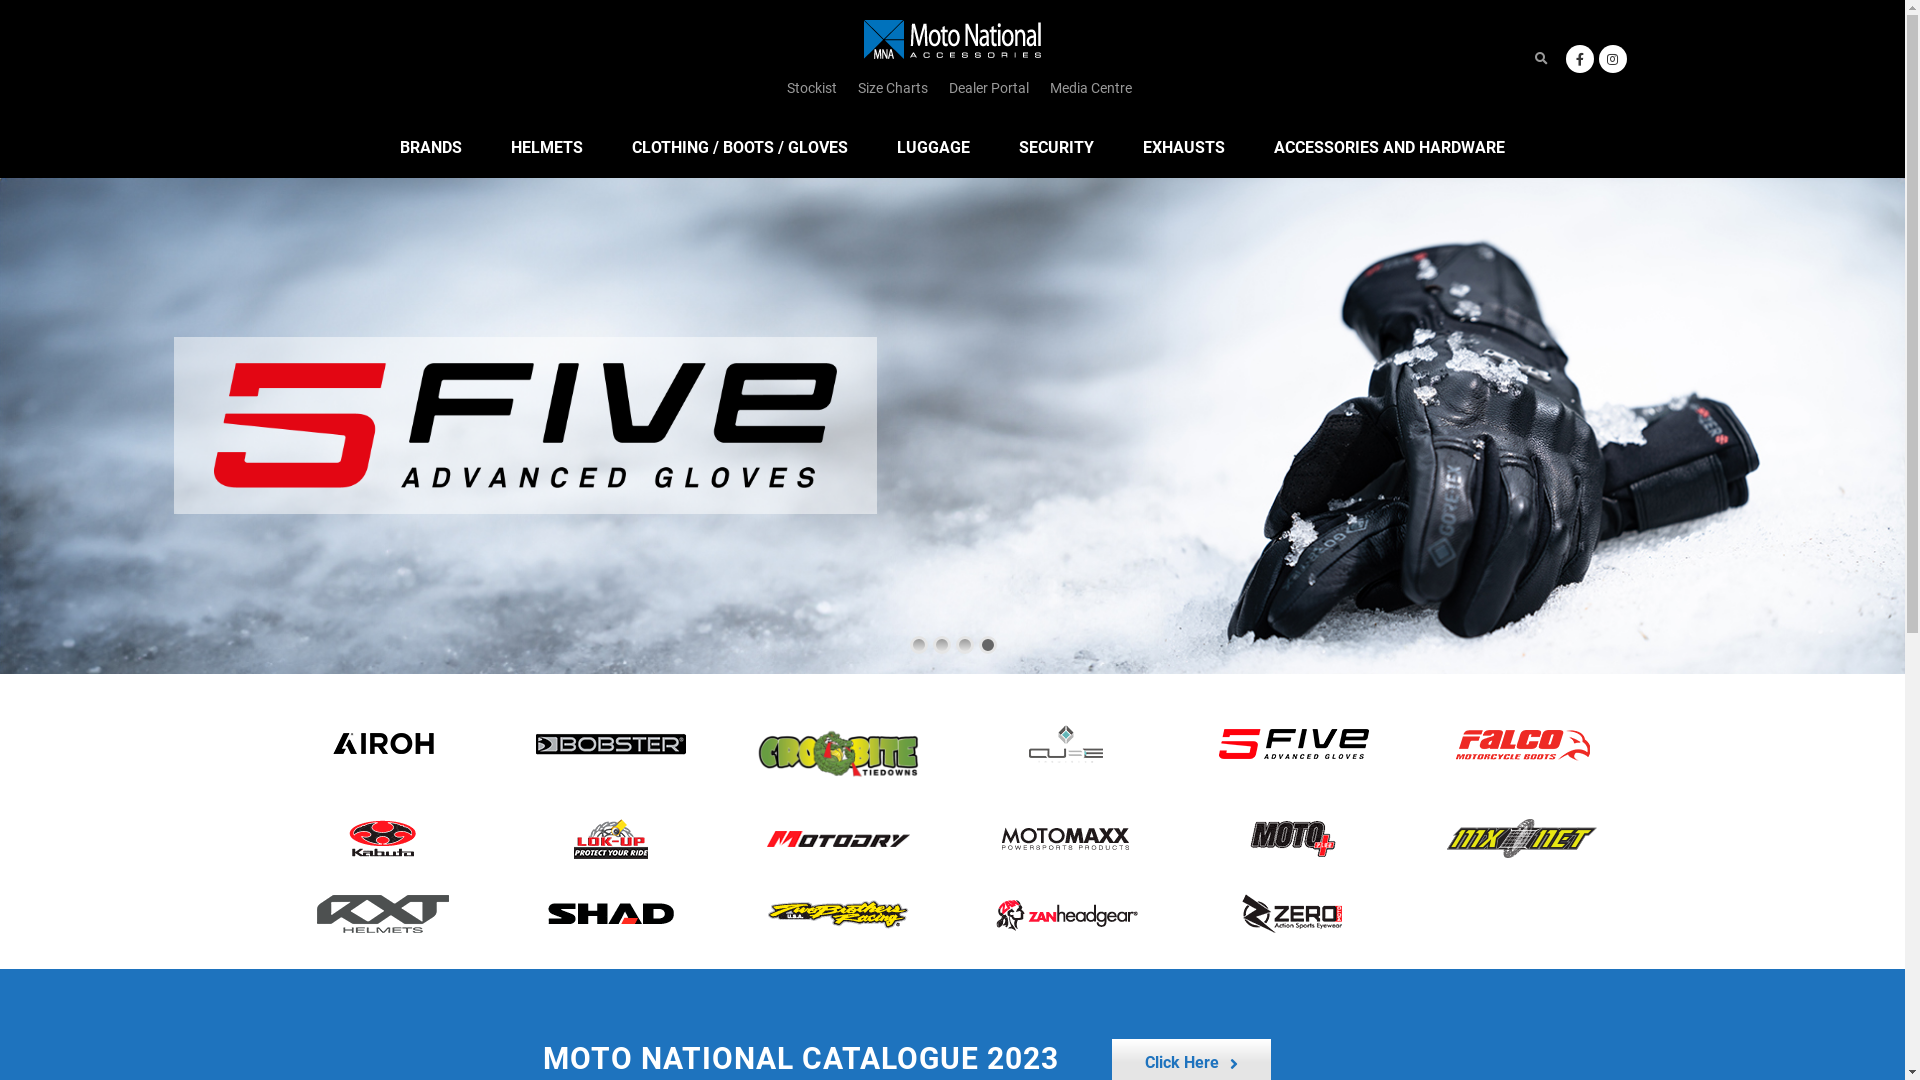 The image size is (1920, 1080). I want to click on Media Centre, so click(1091, 89).